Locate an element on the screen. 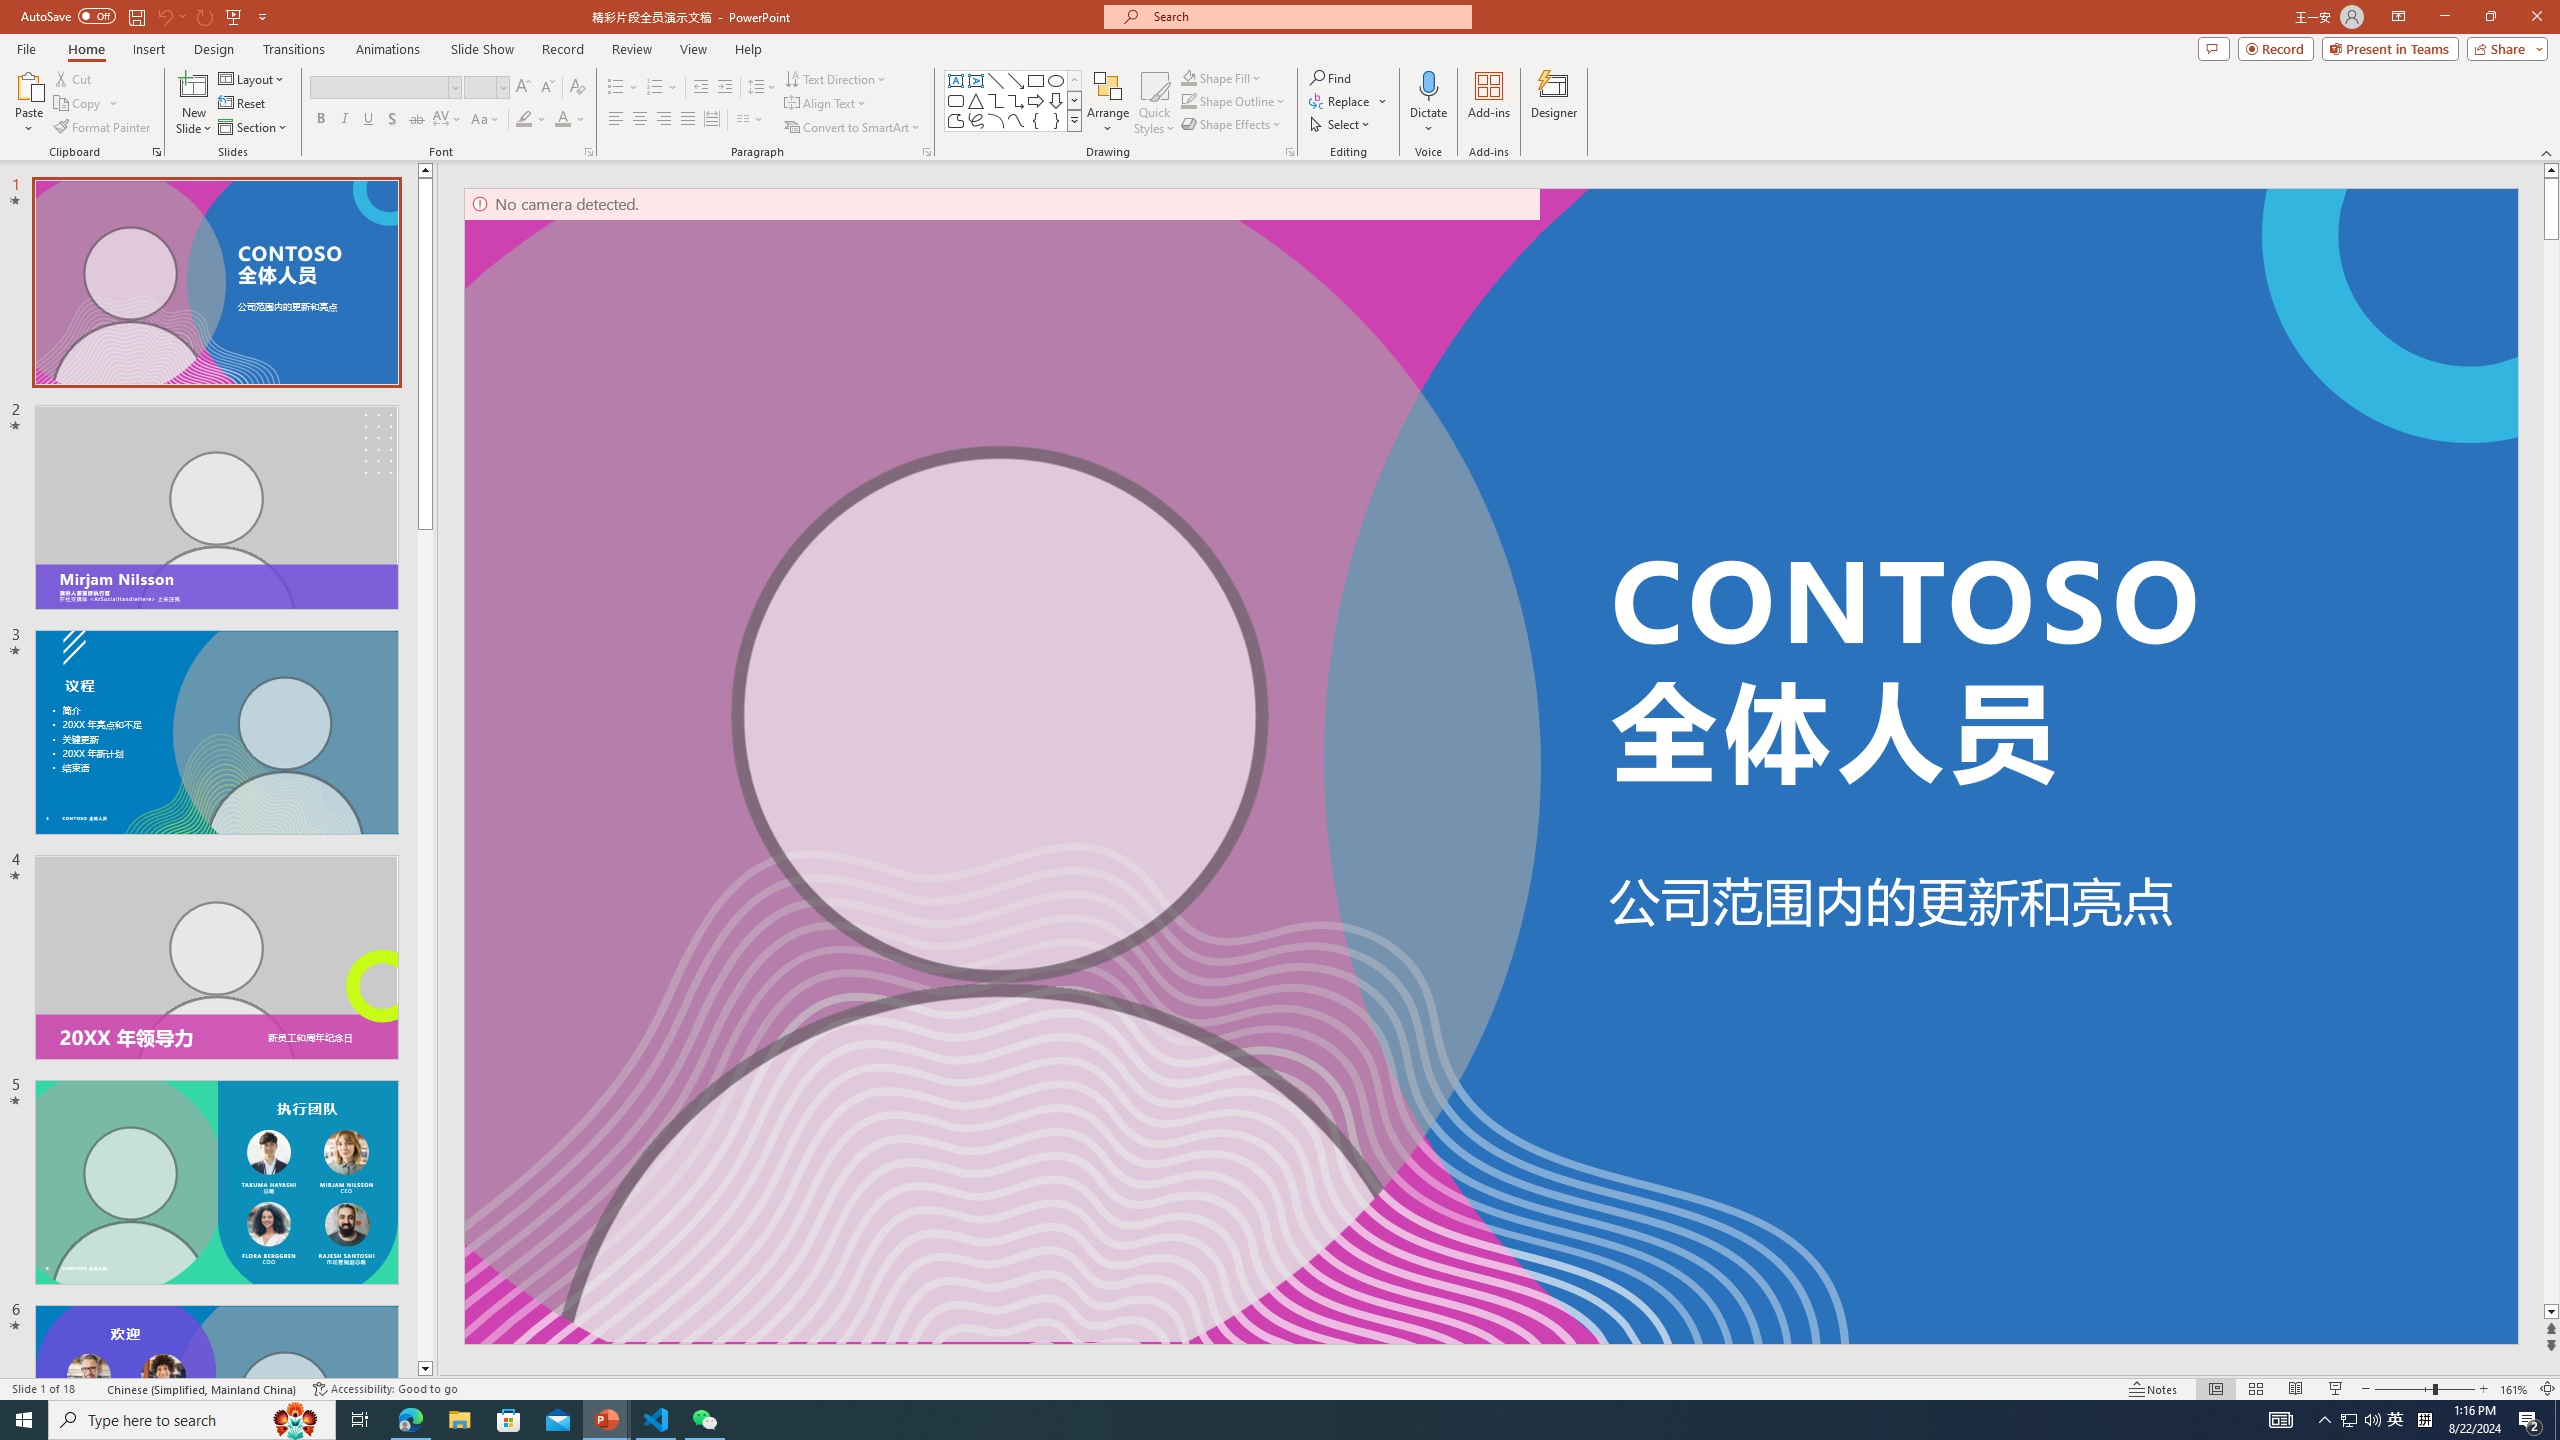 Image resolution: width=2560 pixels, height=1440 pixels. Zoom 161% is located at coordinates (2514, 1389).